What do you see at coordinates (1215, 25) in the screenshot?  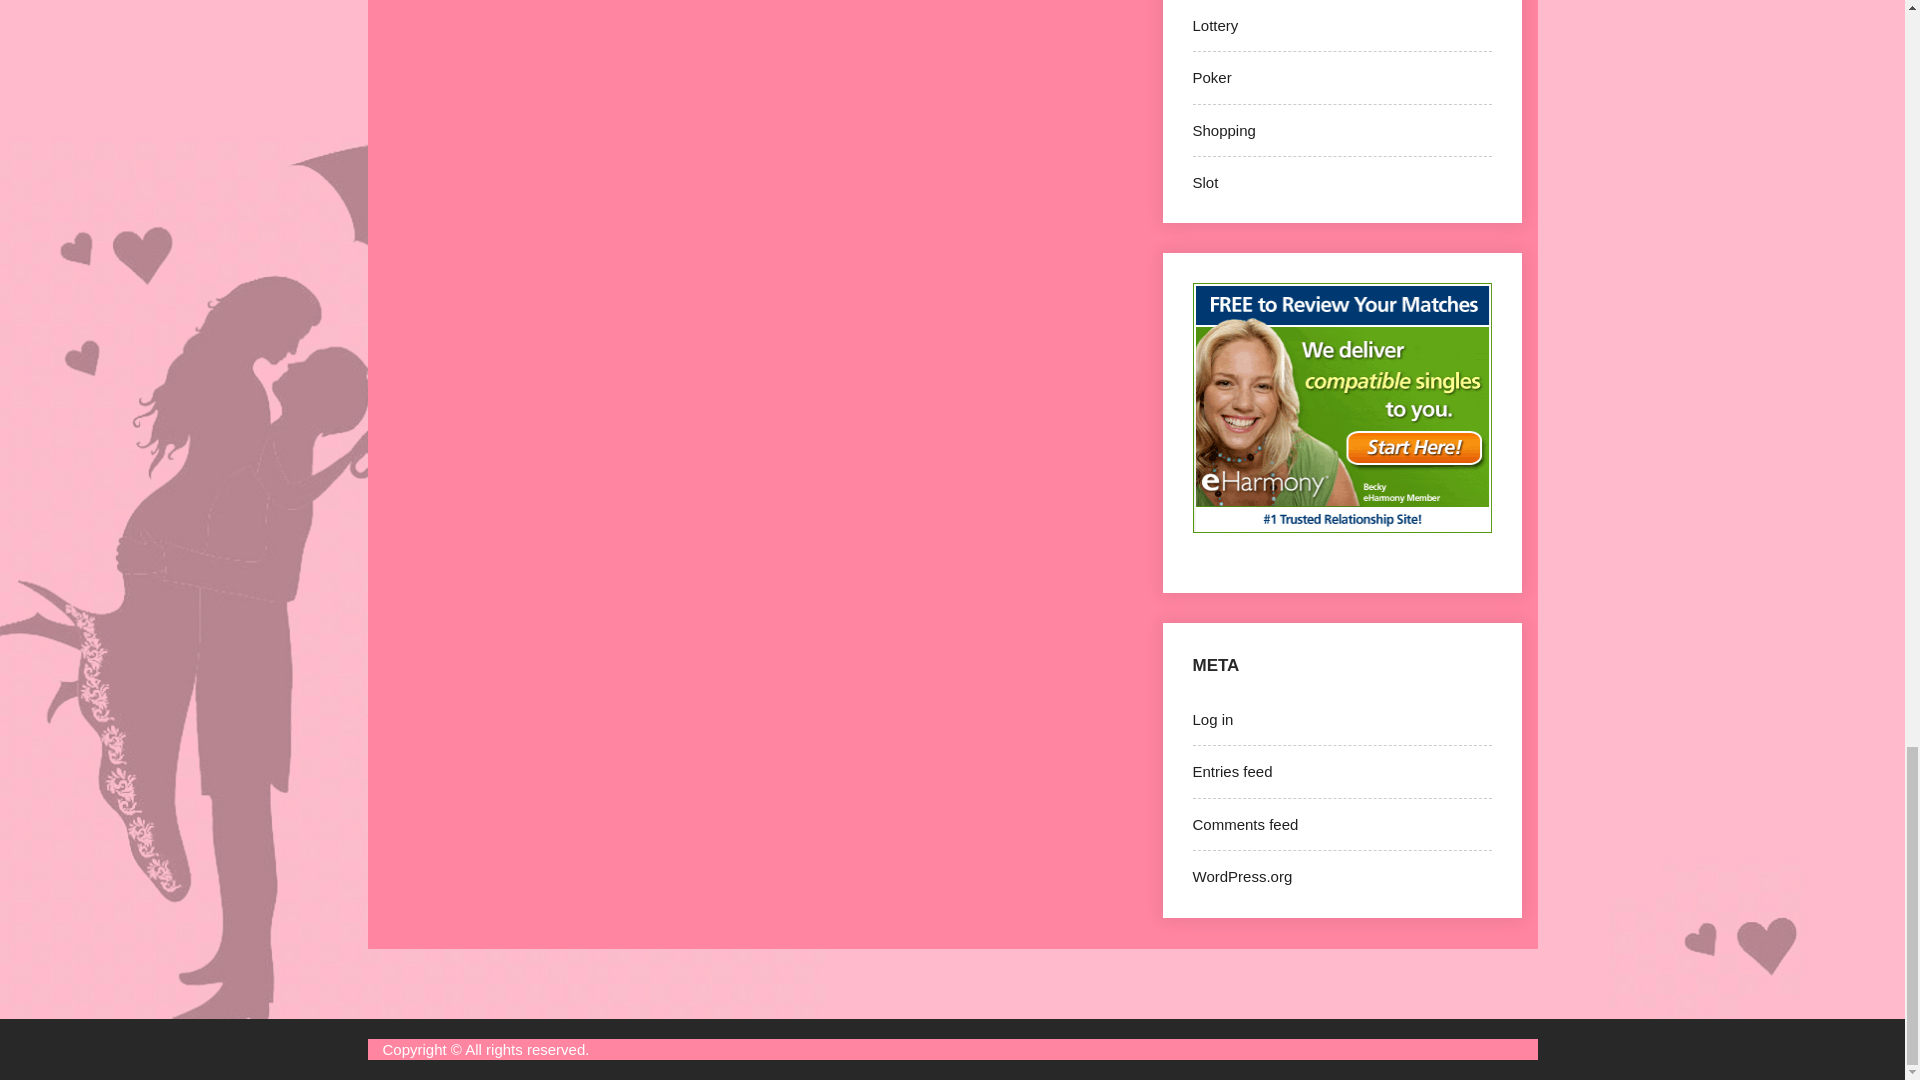 I see `Lottery` at bounding box center [1215, 25].